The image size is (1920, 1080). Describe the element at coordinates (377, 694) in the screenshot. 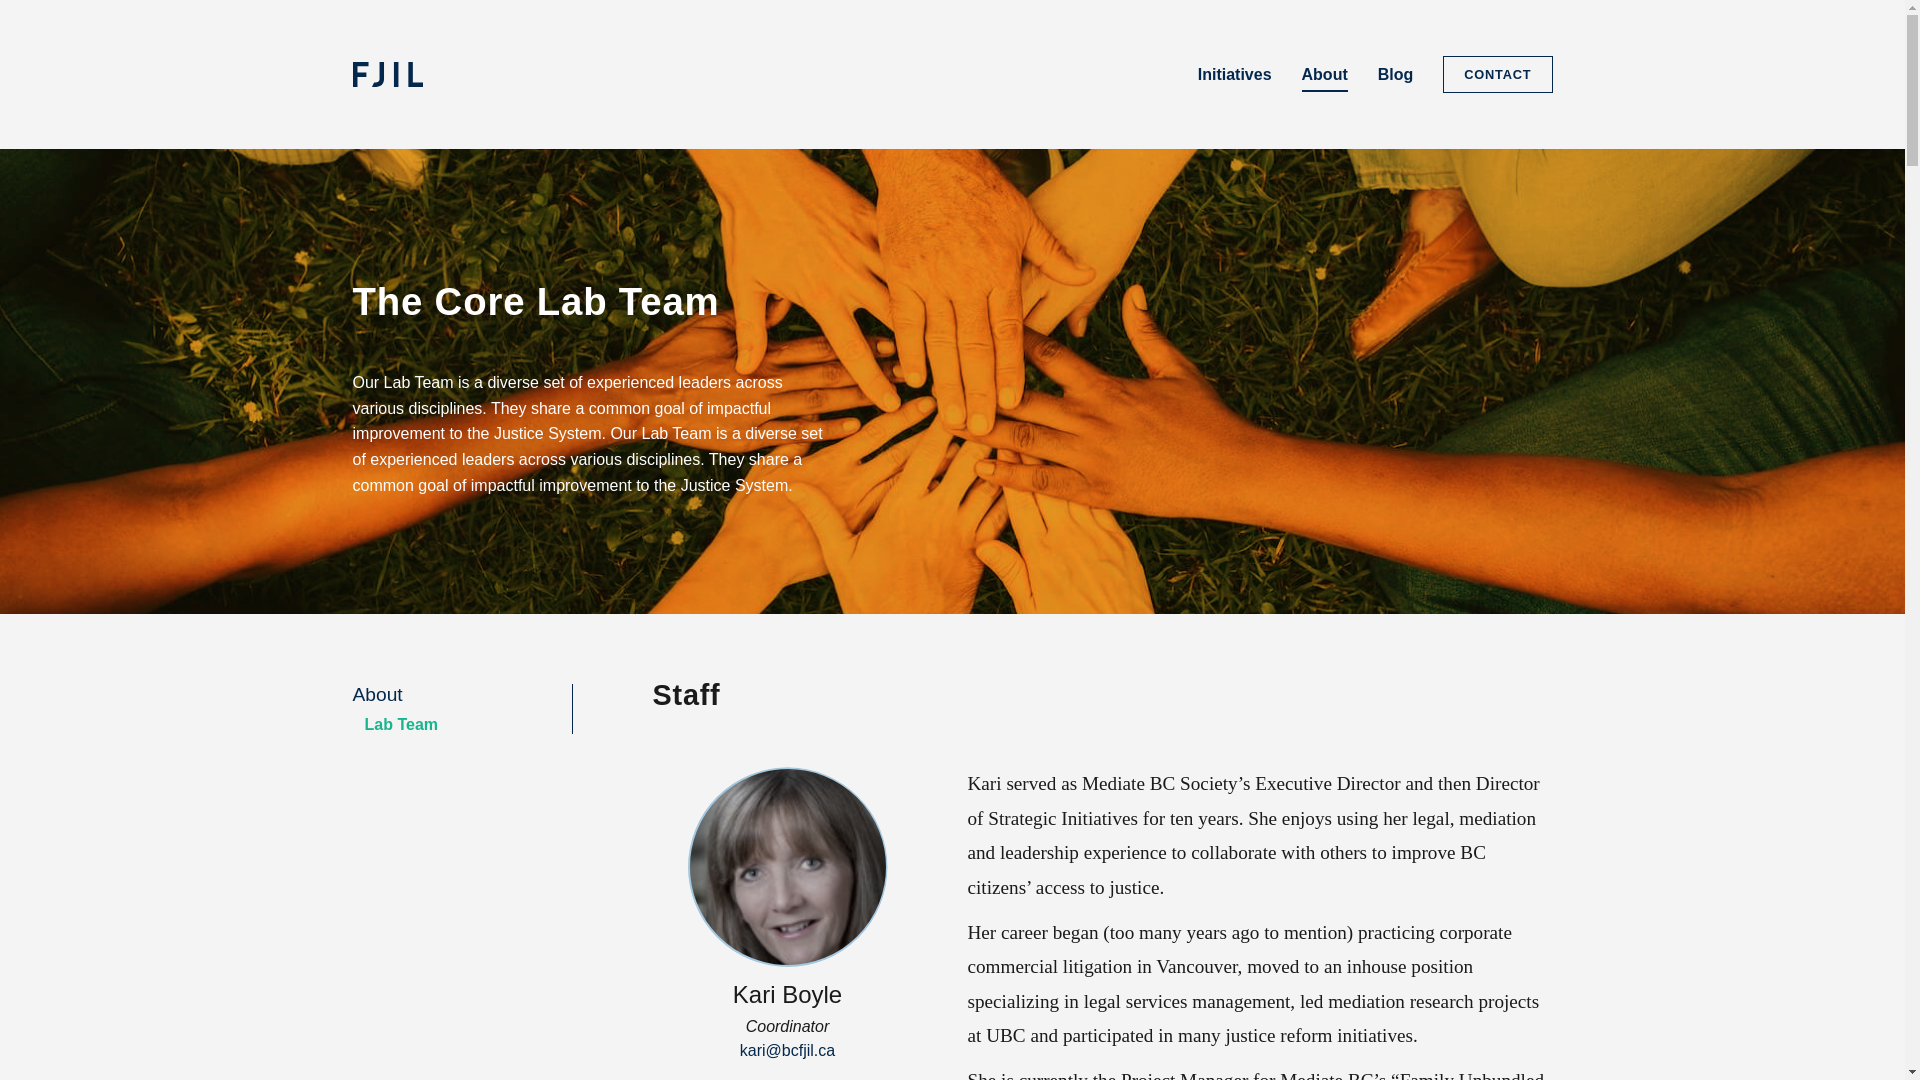

I see `About` at that location.